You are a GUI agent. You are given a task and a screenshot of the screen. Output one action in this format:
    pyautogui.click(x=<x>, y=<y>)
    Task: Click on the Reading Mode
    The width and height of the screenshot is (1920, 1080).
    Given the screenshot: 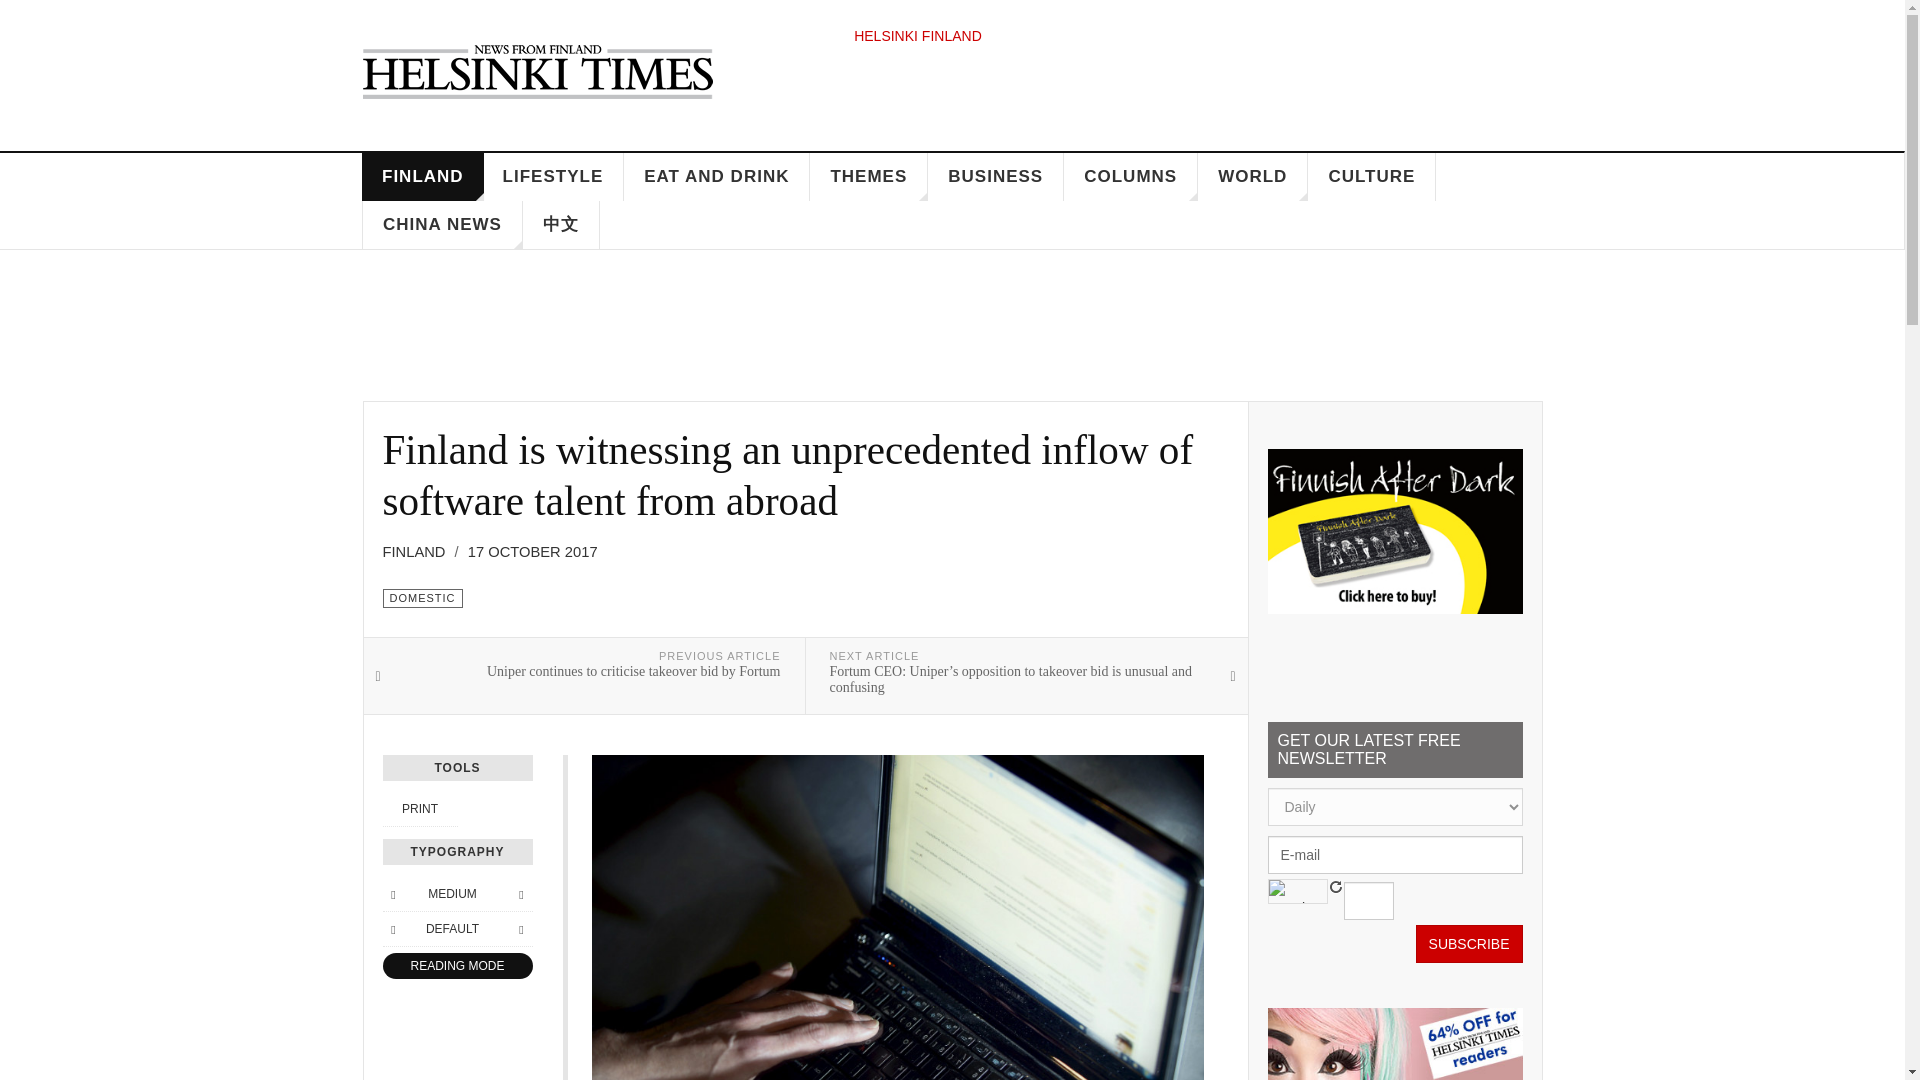 What is the action you would take?
    pyautogui.click(x=456, y=966)
    